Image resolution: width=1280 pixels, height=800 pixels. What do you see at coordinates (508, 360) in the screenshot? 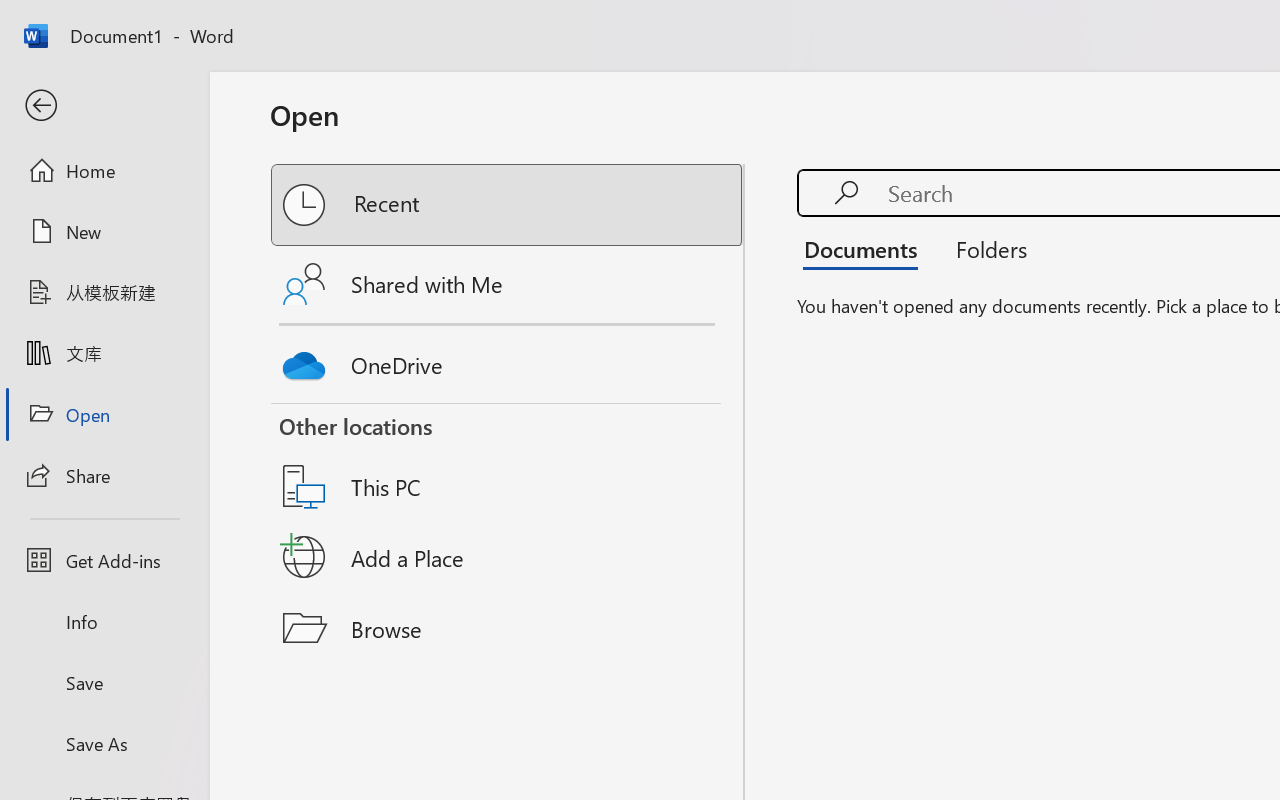
I see `OneDrive` at bounding box center [508, 360].